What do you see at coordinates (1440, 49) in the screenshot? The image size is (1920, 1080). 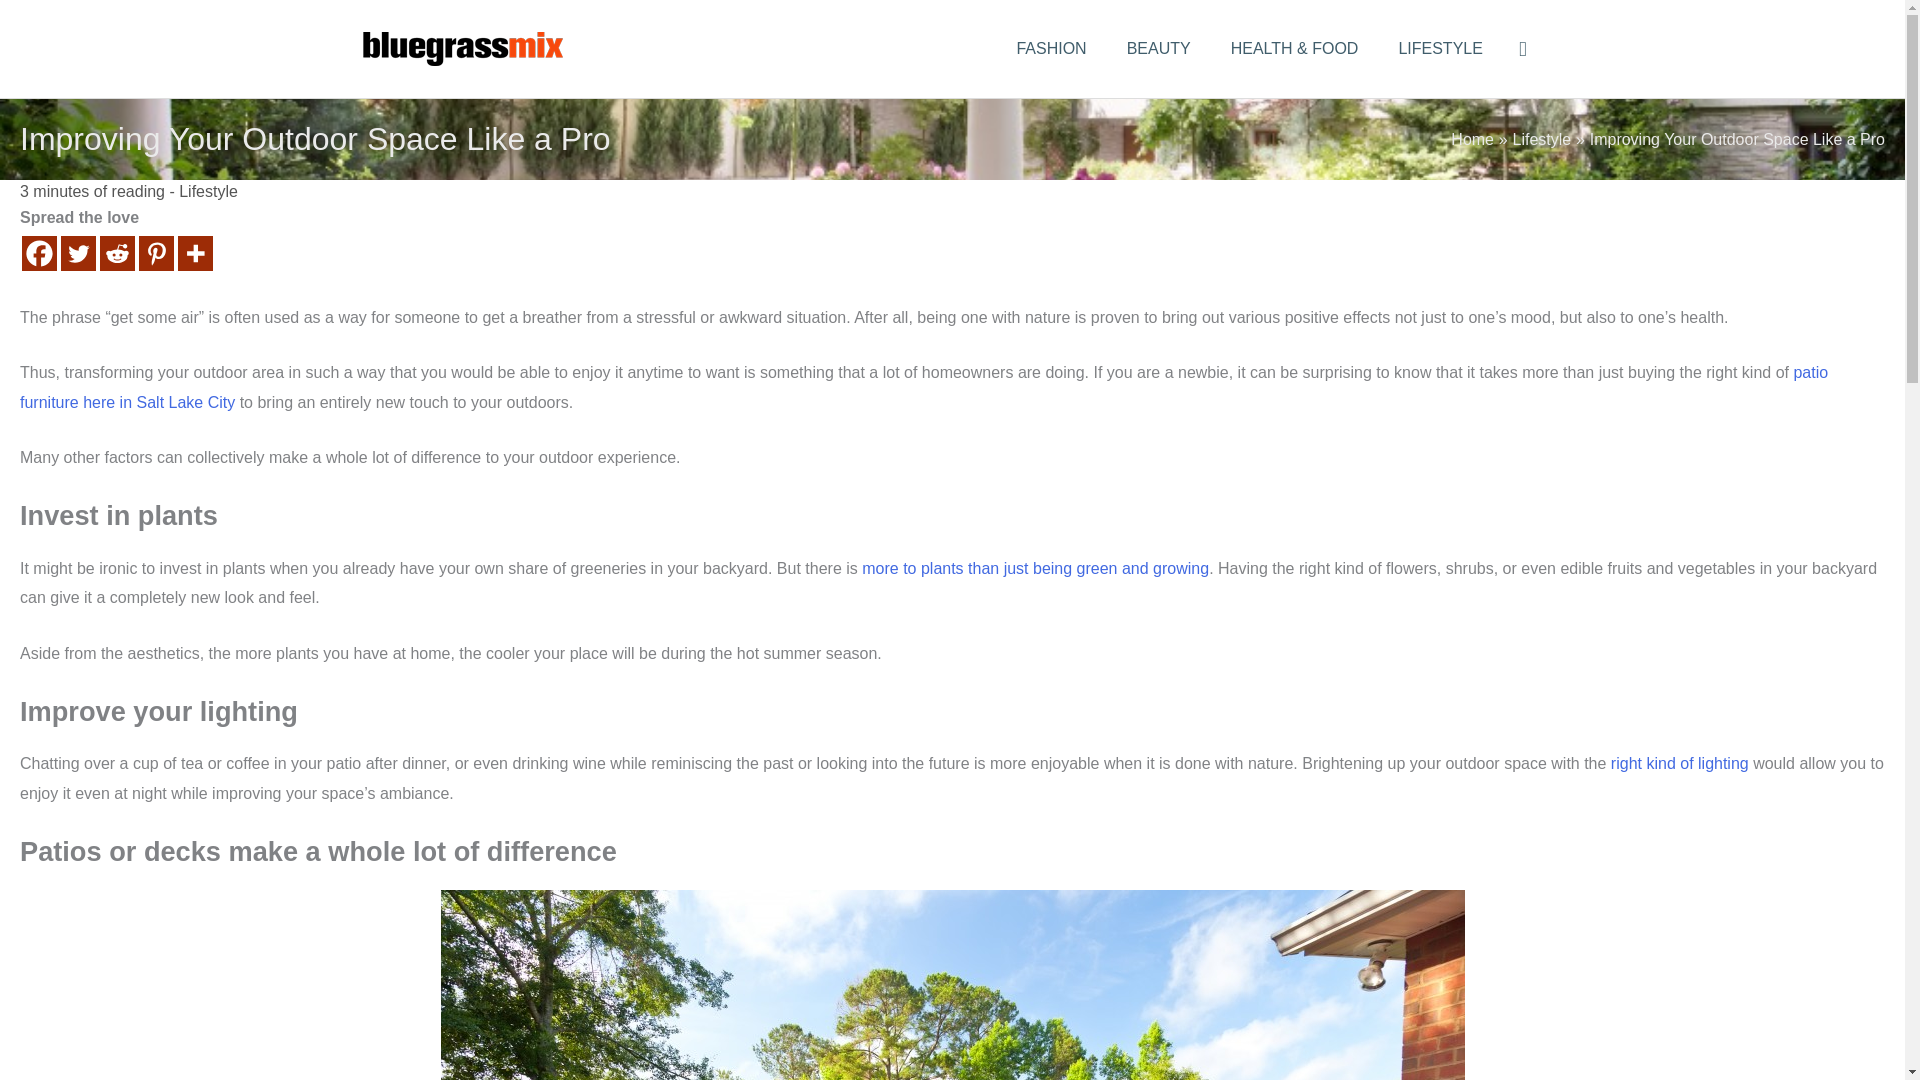 I see `LIFESTYLE` at bounding box center [1440, 49].